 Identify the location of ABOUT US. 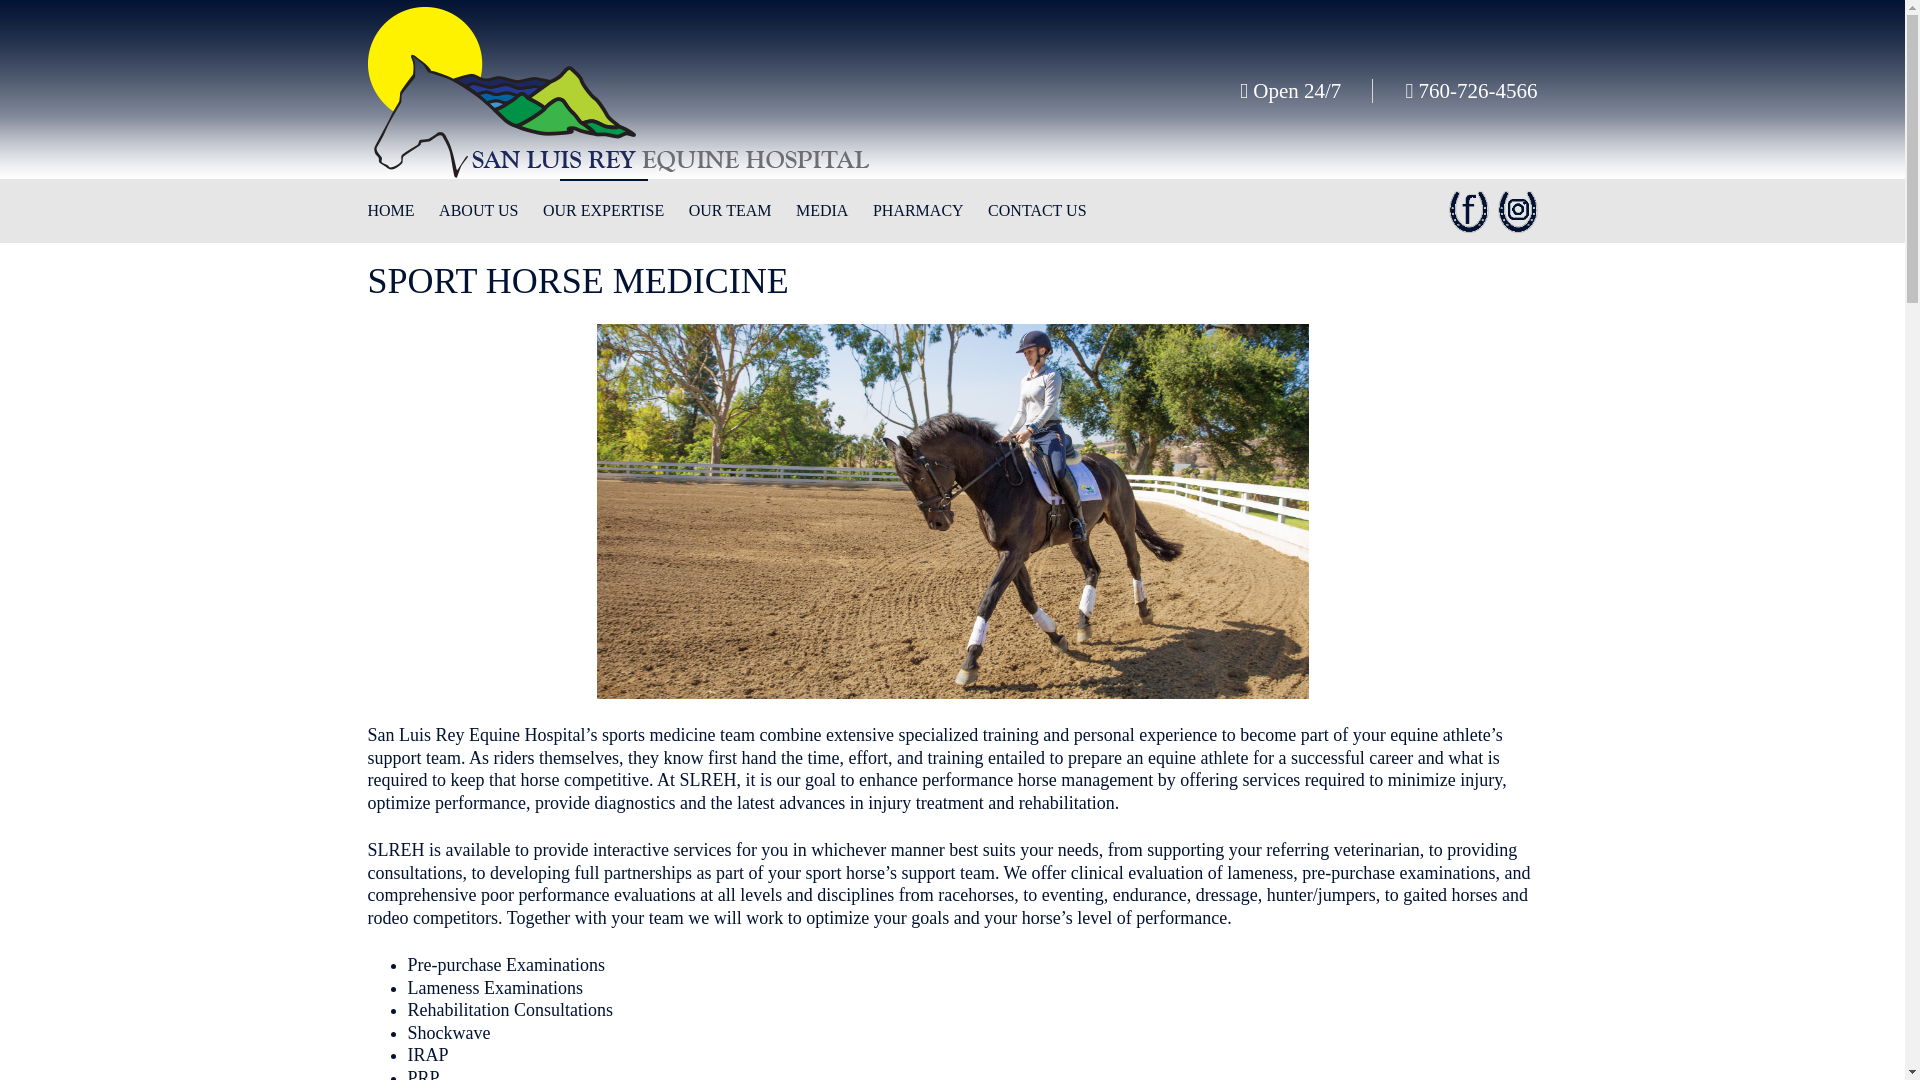
(478, 211).